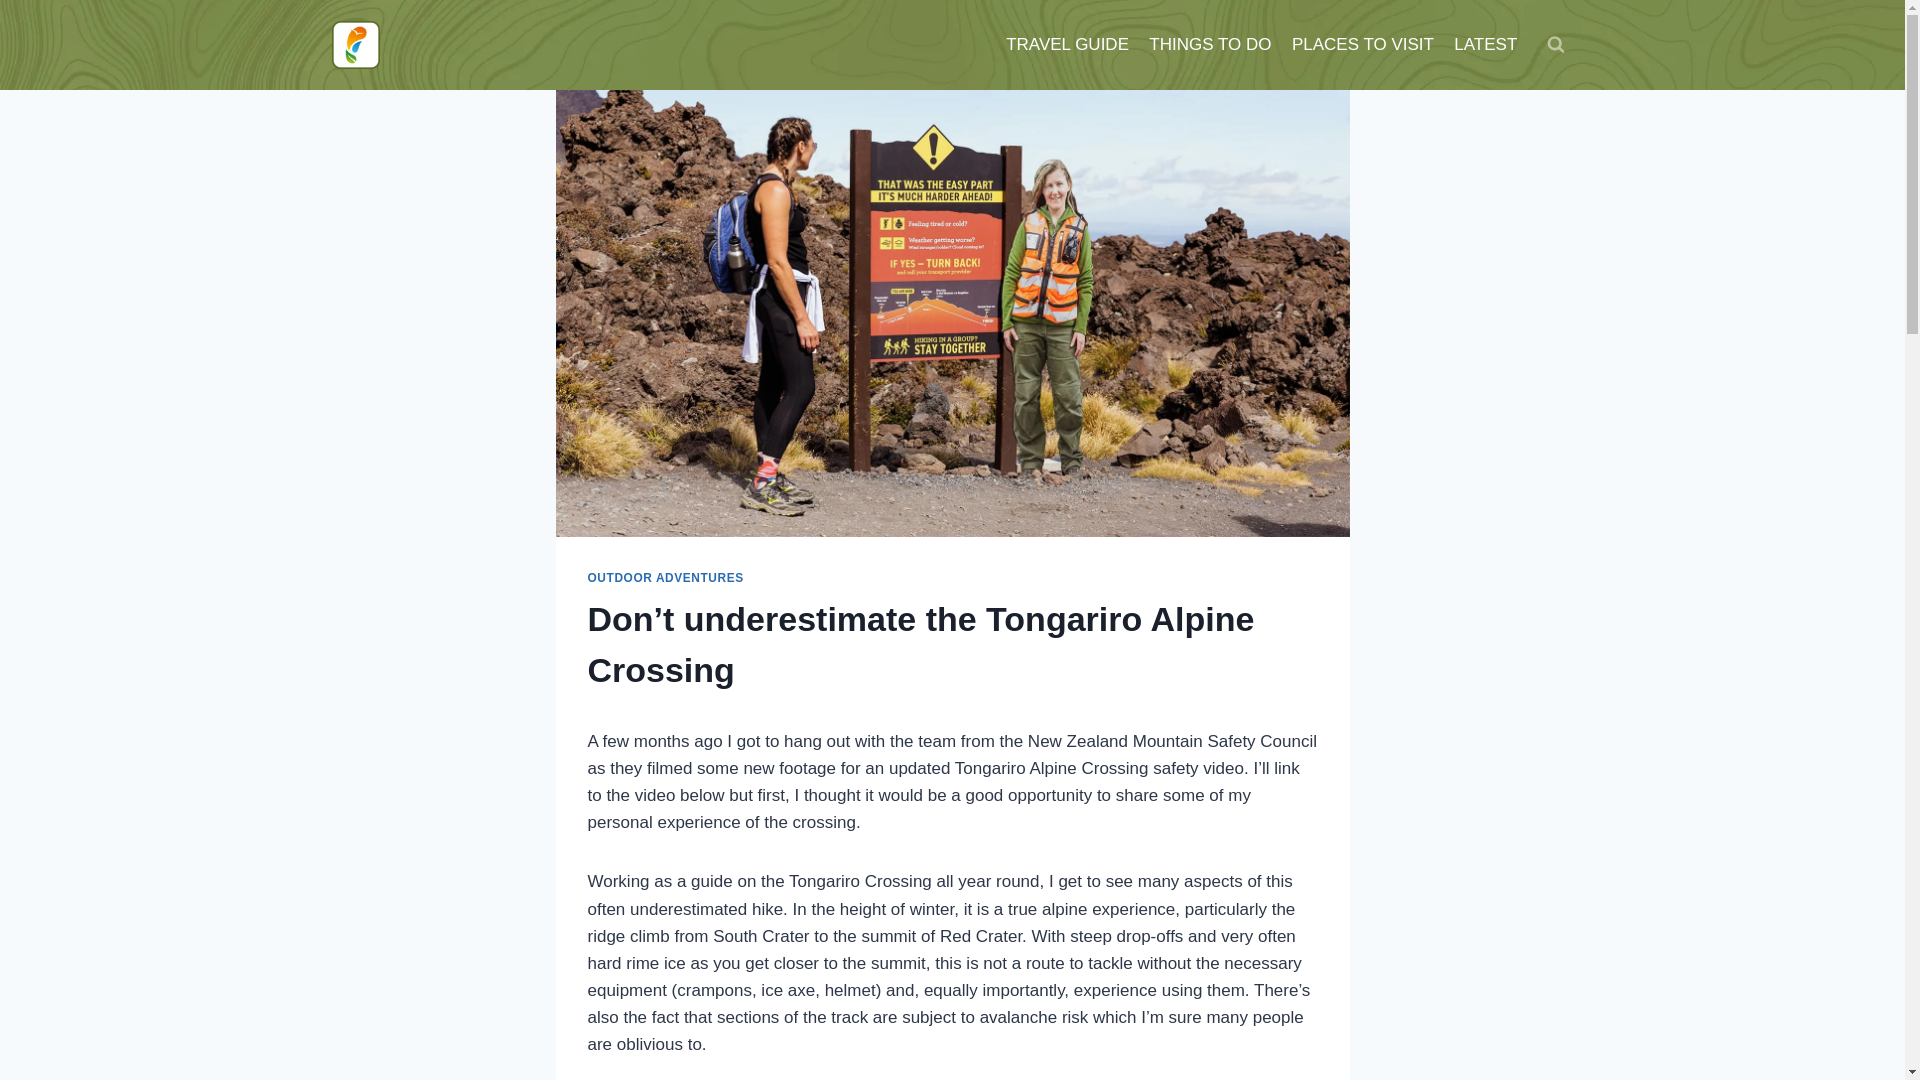  What do you see at coordinates (1362, 44) in the screenshot?
I see `PLACES TO VISIT` at bounding box center [1362, 44].